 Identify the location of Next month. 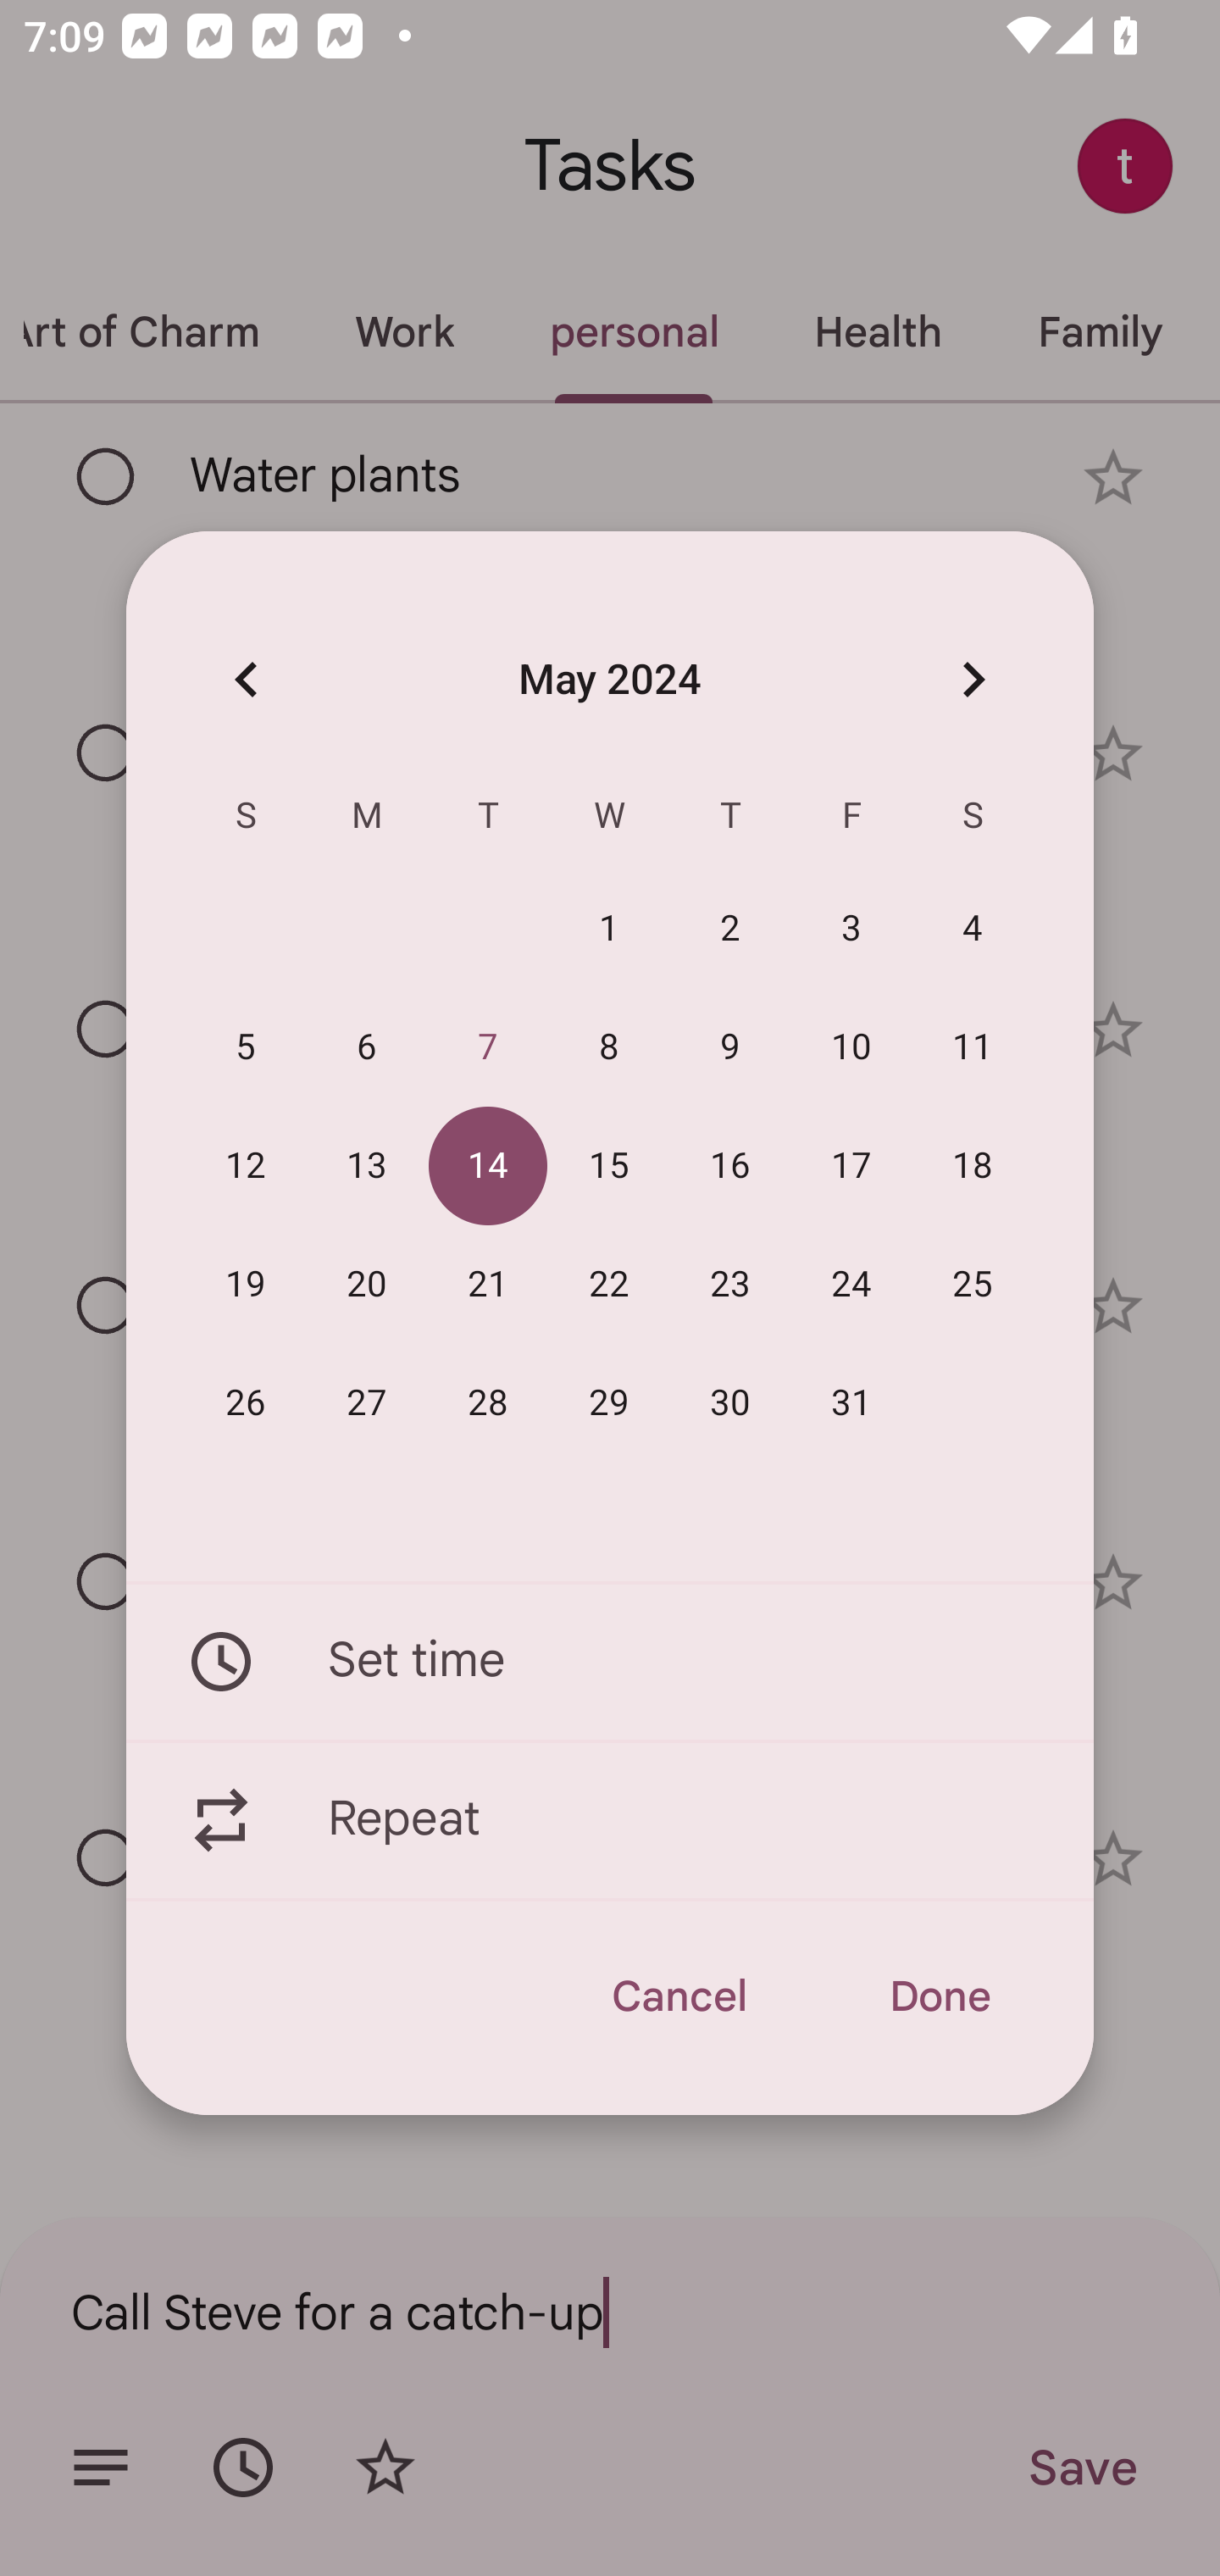
(973, 678).